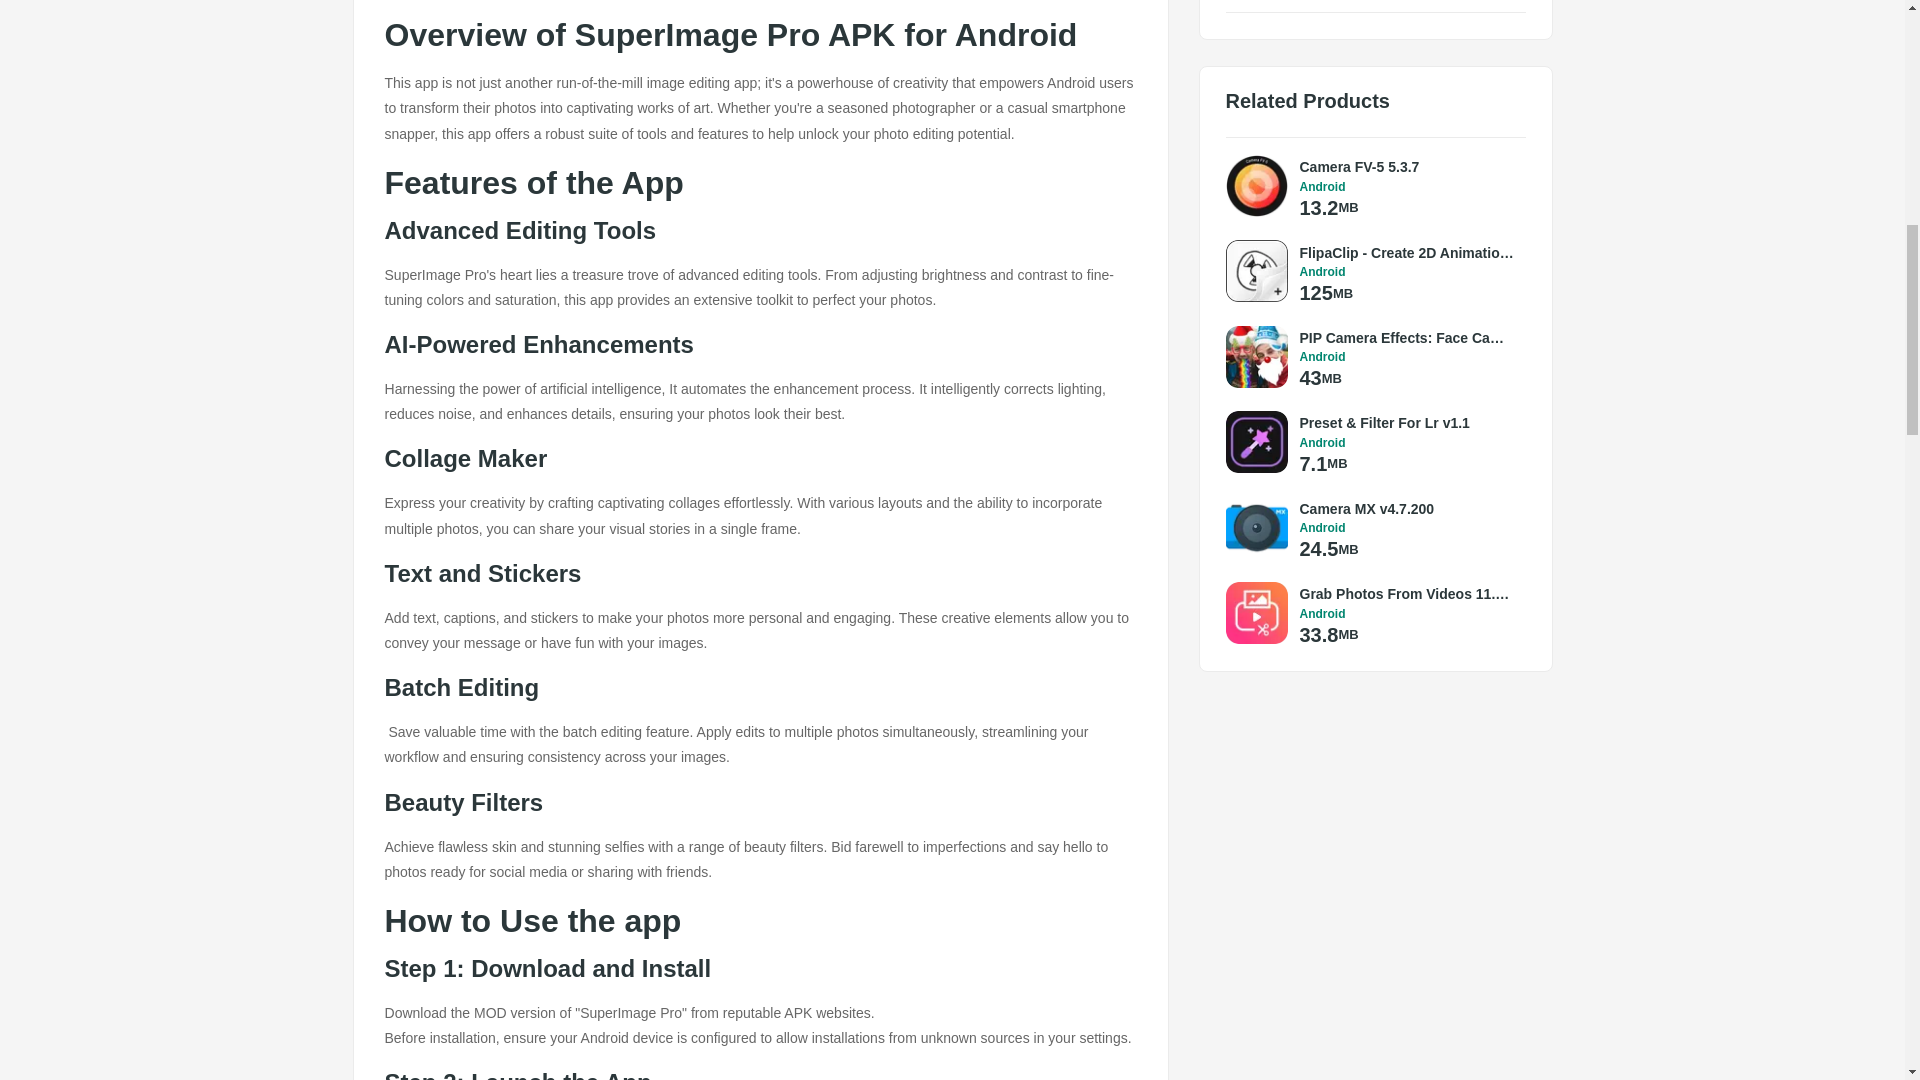 Image resolution: width=1920 pixels, height=1080 pixels. What do you see at coordinates (1408, 508) in the screenshot?
I see `Camera MX v4.7.200` at bounding box center [1408, 508].